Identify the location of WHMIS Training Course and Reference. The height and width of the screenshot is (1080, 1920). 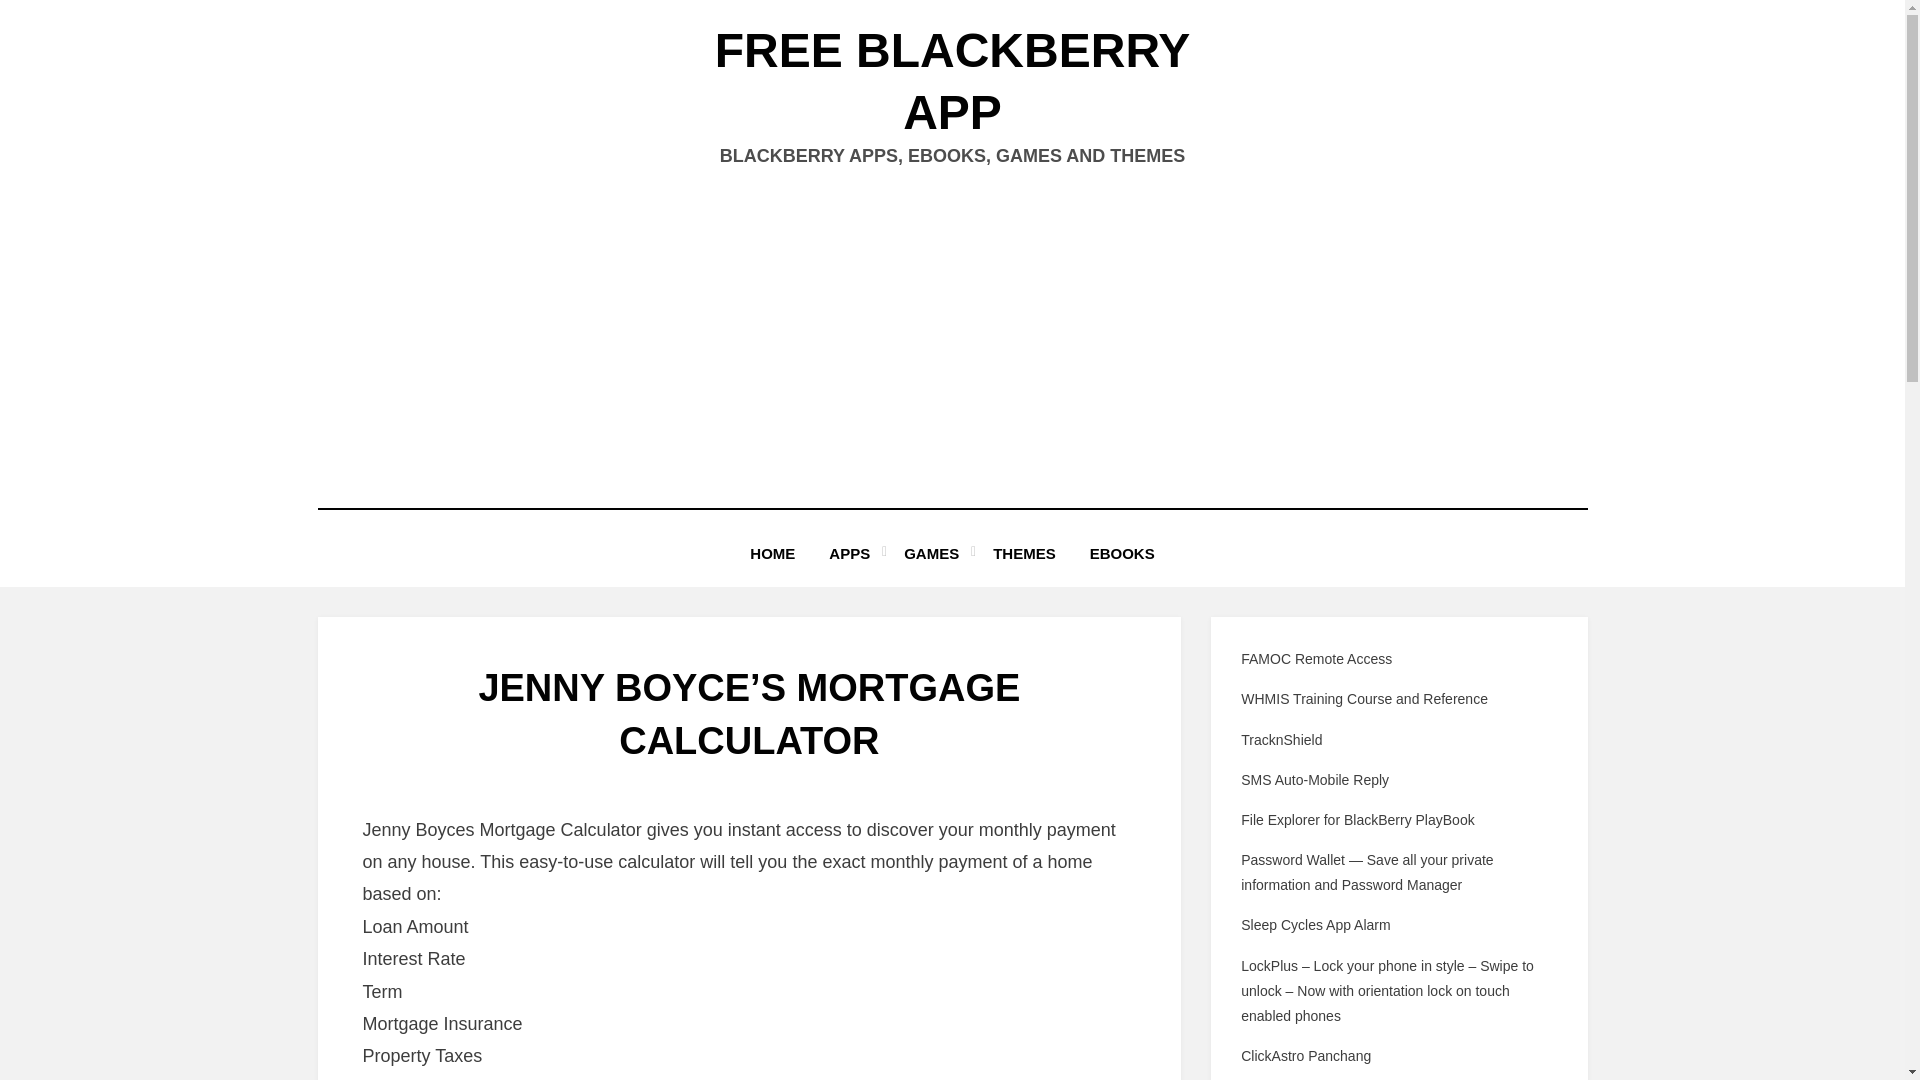
(1364, 699).